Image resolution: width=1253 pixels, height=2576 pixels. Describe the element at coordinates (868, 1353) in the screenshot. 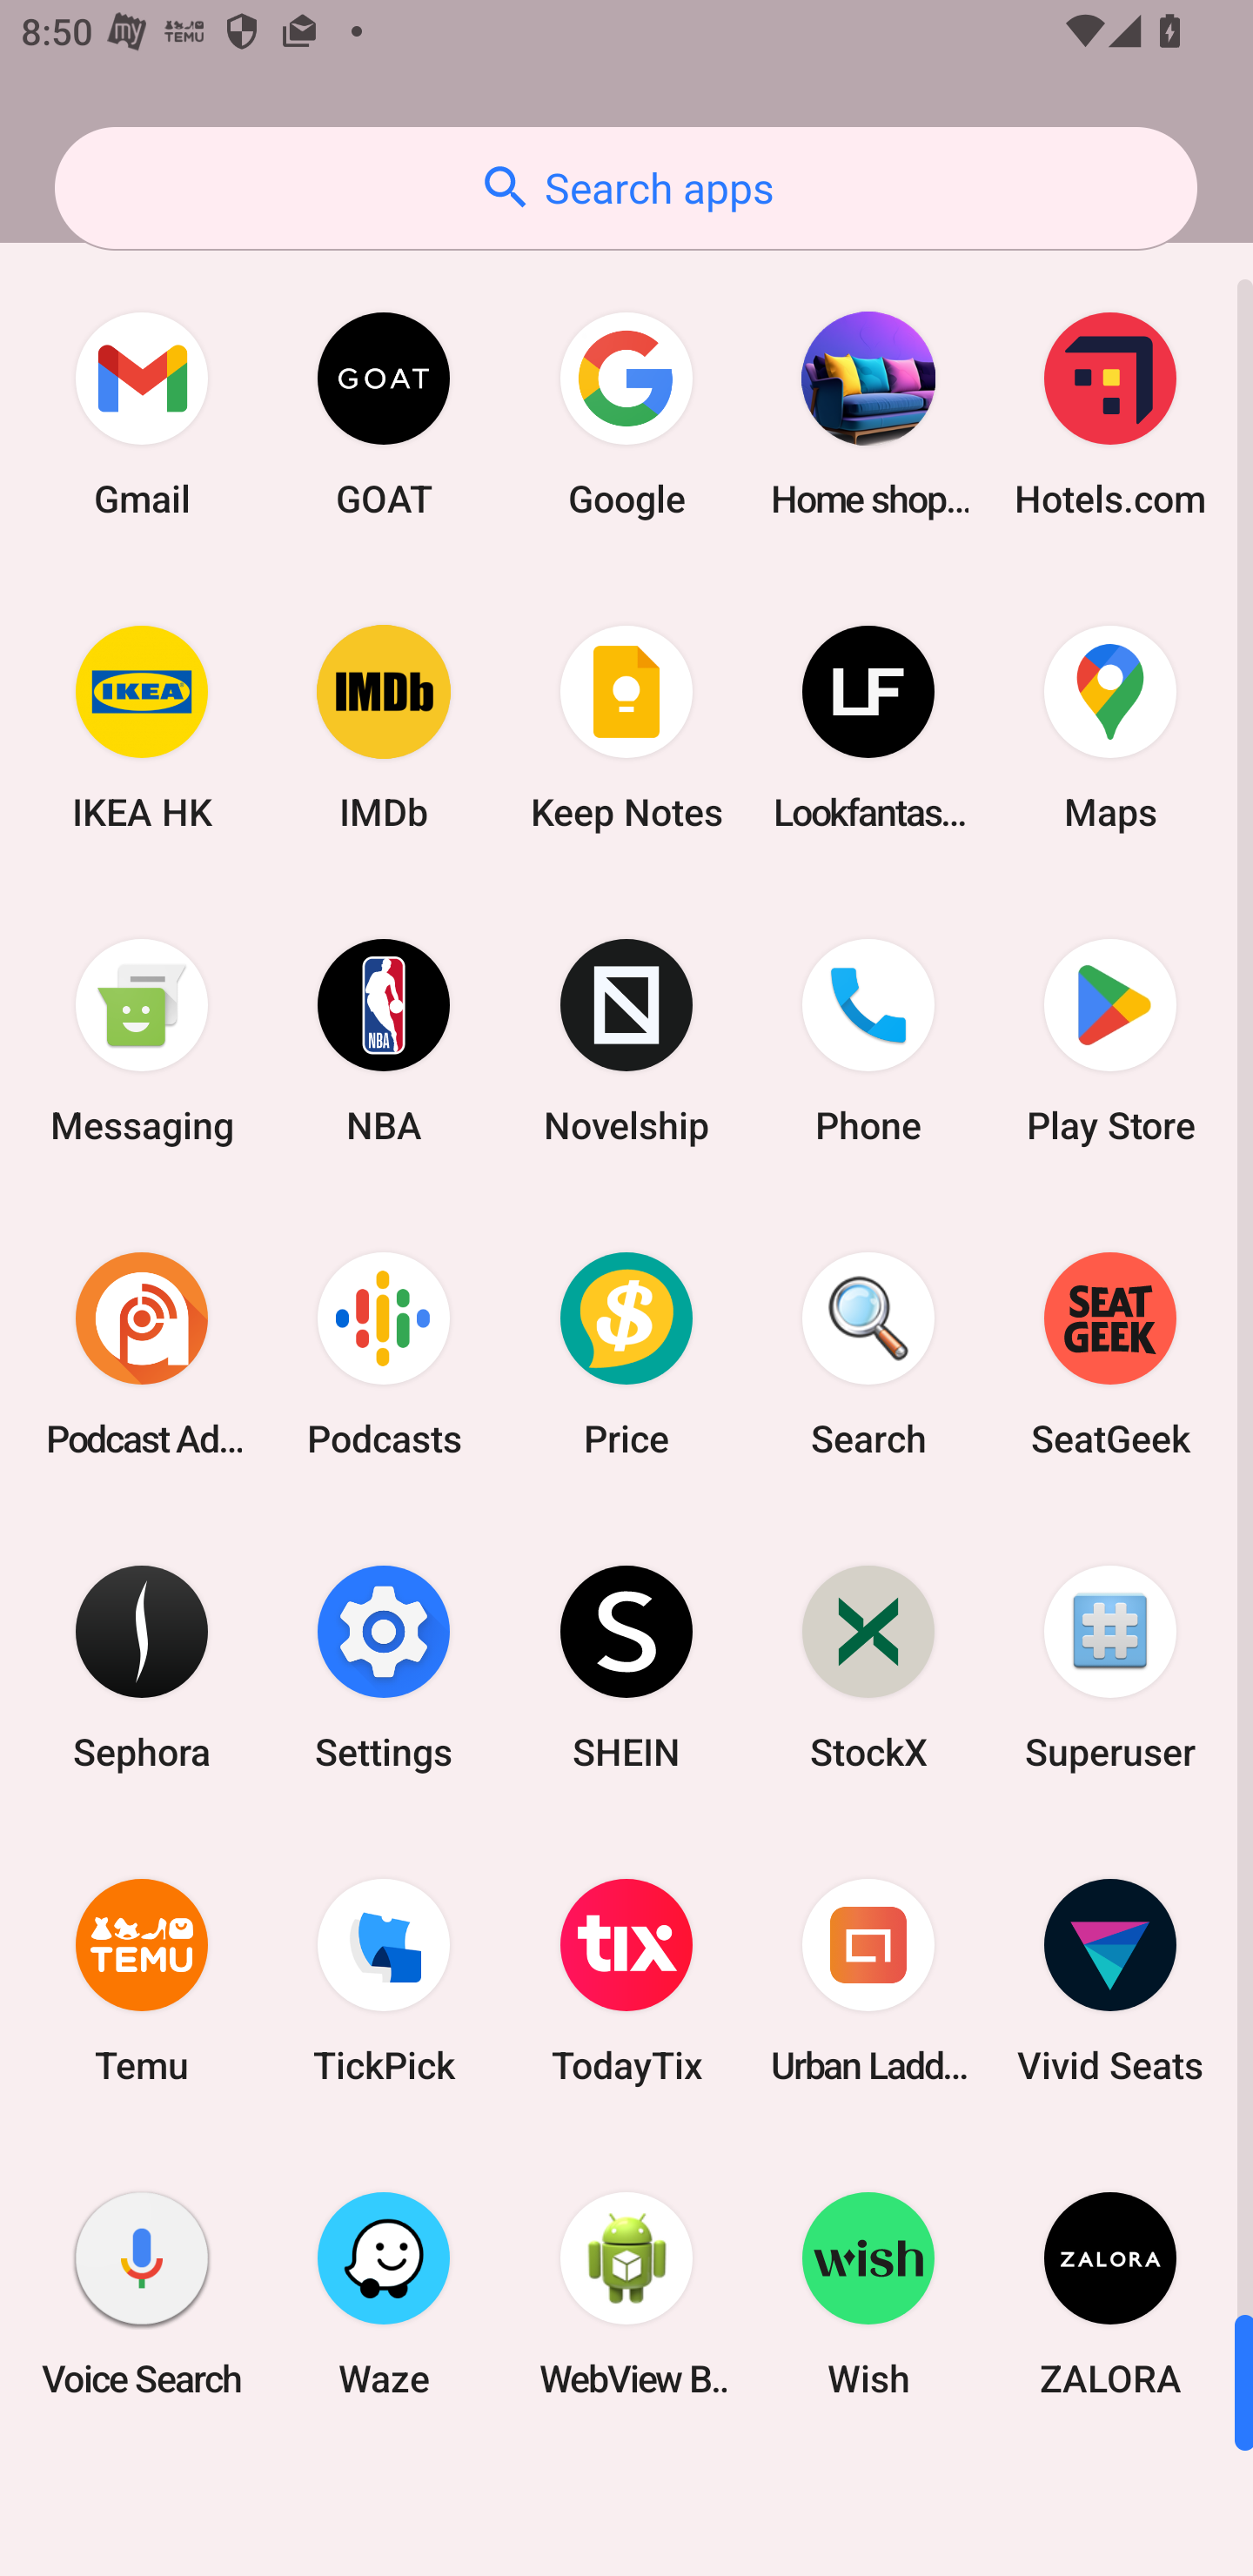

I see `Search` at that location.